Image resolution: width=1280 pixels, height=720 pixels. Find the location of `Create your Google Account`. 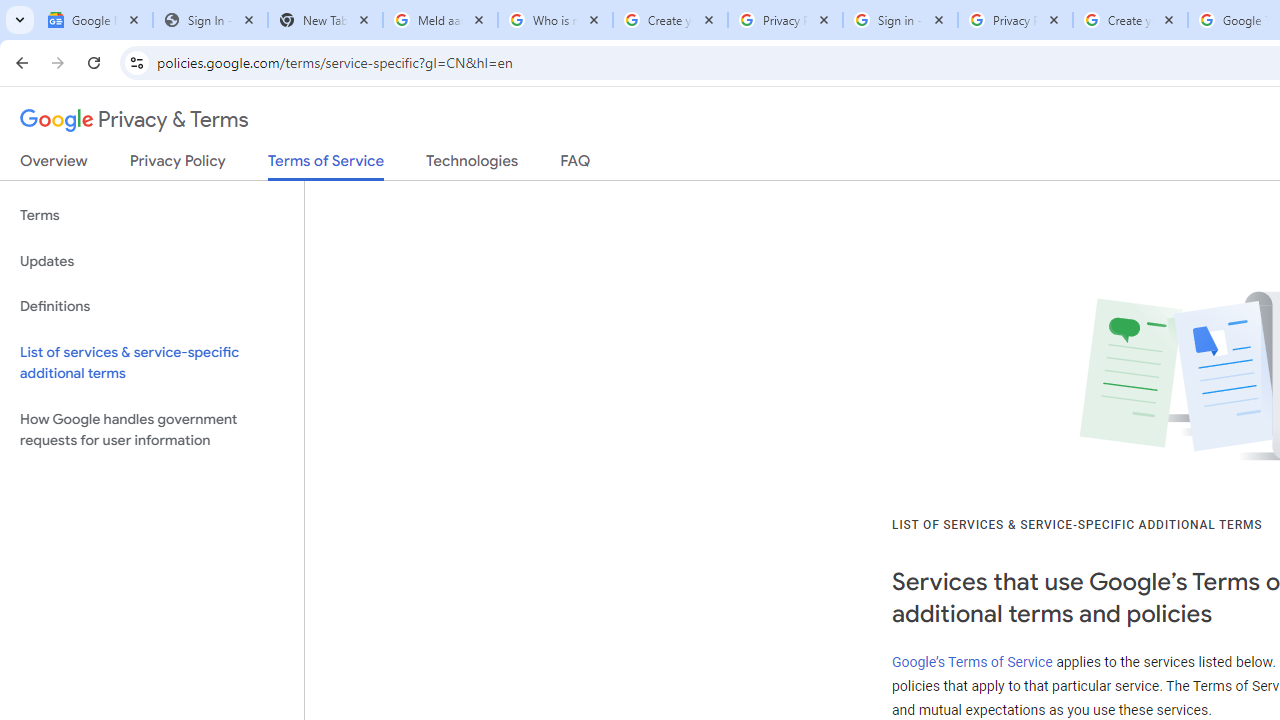

Create your Google Account is located at coordinates (1130, 20).